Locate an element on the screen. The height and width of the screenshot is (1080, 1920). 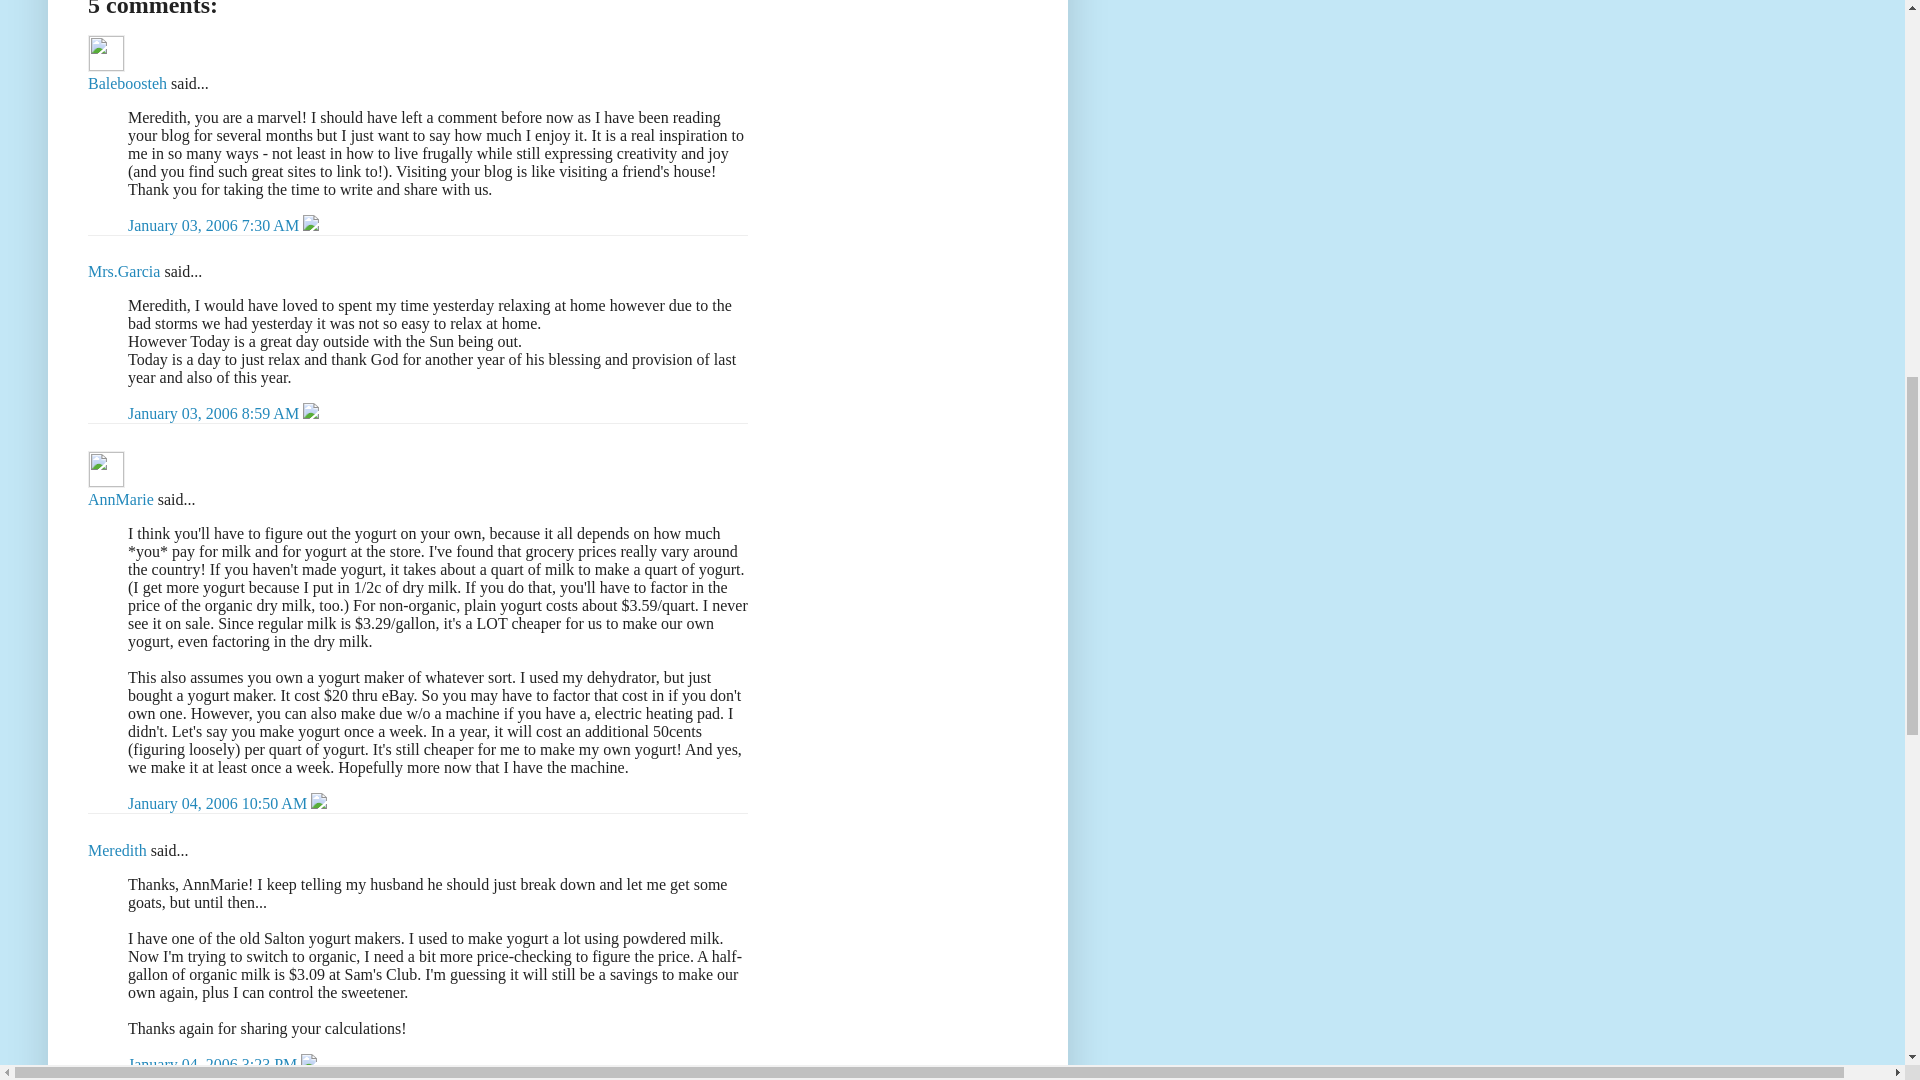
Delete Comment is located at coordinates (310, 226).